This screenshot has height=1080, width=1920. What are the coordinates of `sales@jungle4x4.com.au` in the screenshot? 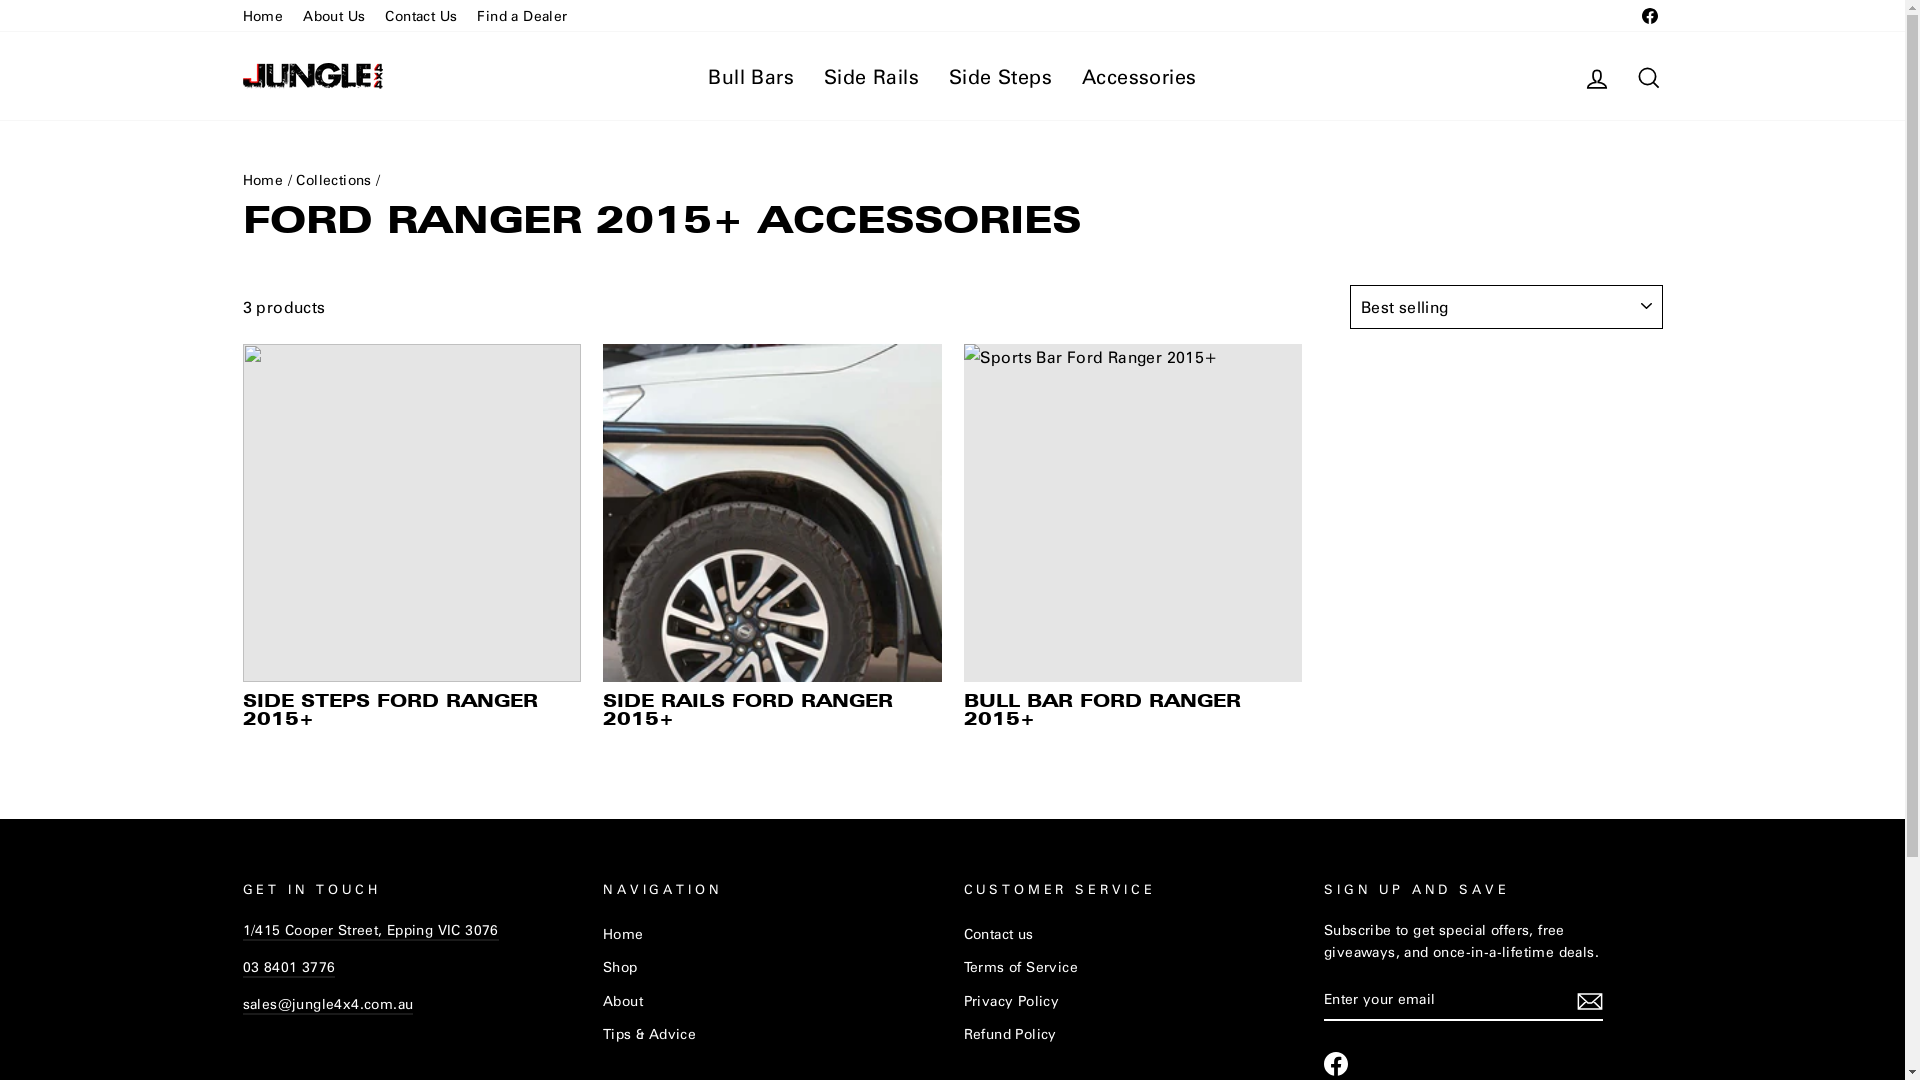 It's located at (328, 1004).